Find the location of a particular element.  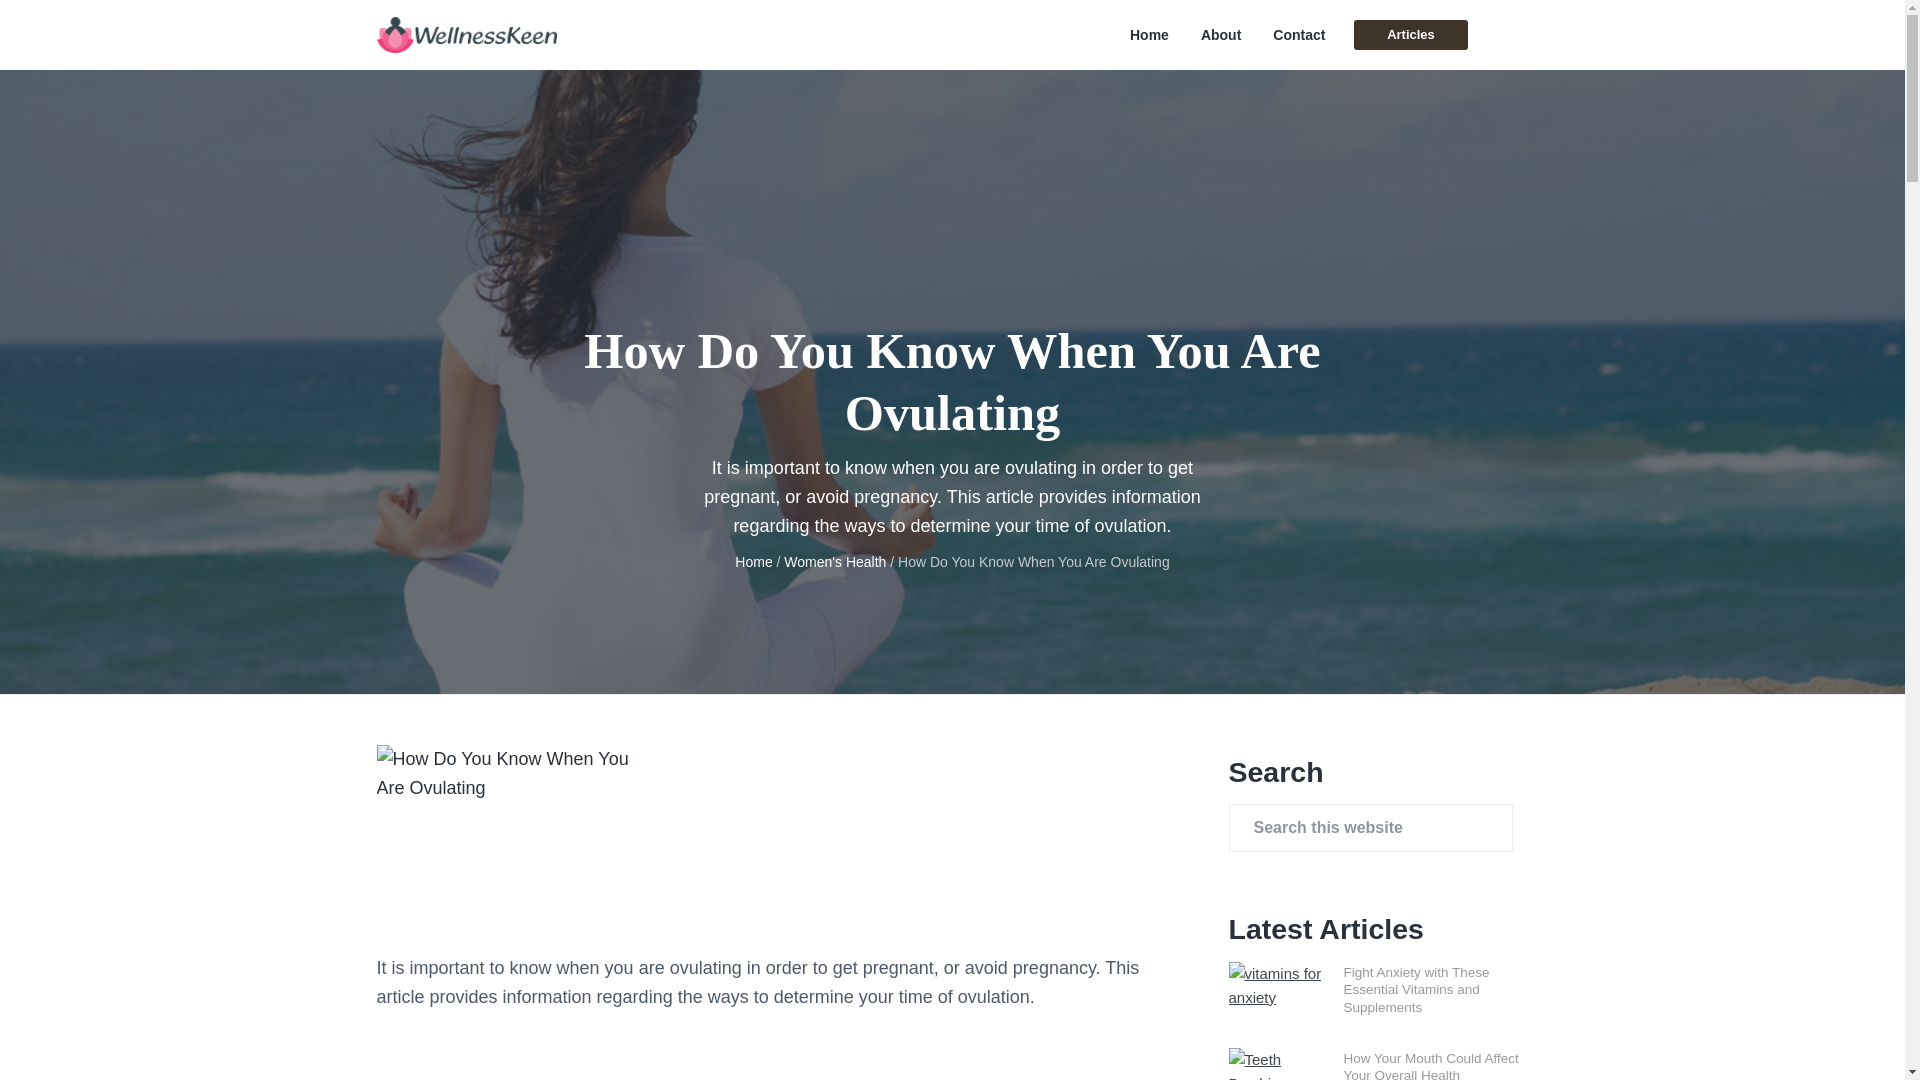

Fight Anxiety with These Essential Vitamins and Supplements is located at coordinates (1416, 989).